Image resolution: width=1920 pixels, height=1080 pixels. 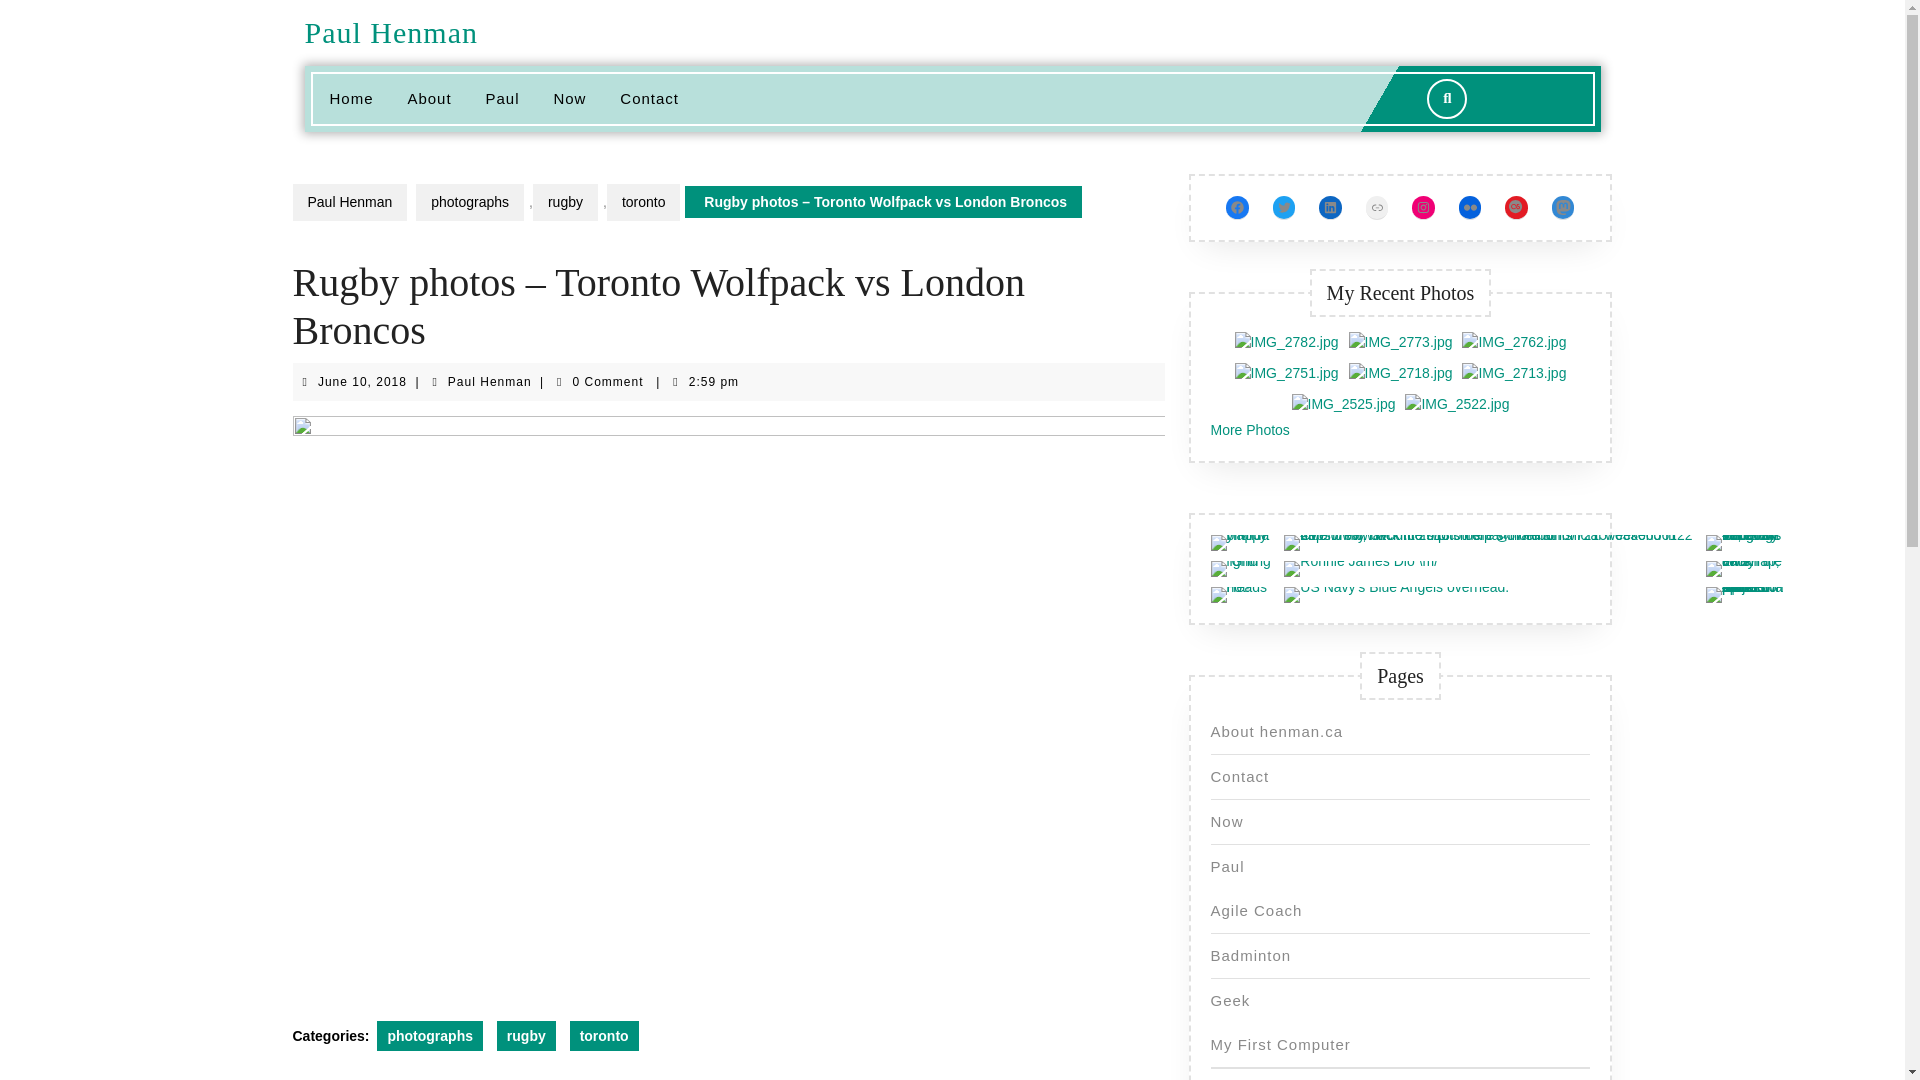 What do you see at coordinates (349, 202) in the screenshot?
I see `Paul Henman` at bounding box center [349, 202].